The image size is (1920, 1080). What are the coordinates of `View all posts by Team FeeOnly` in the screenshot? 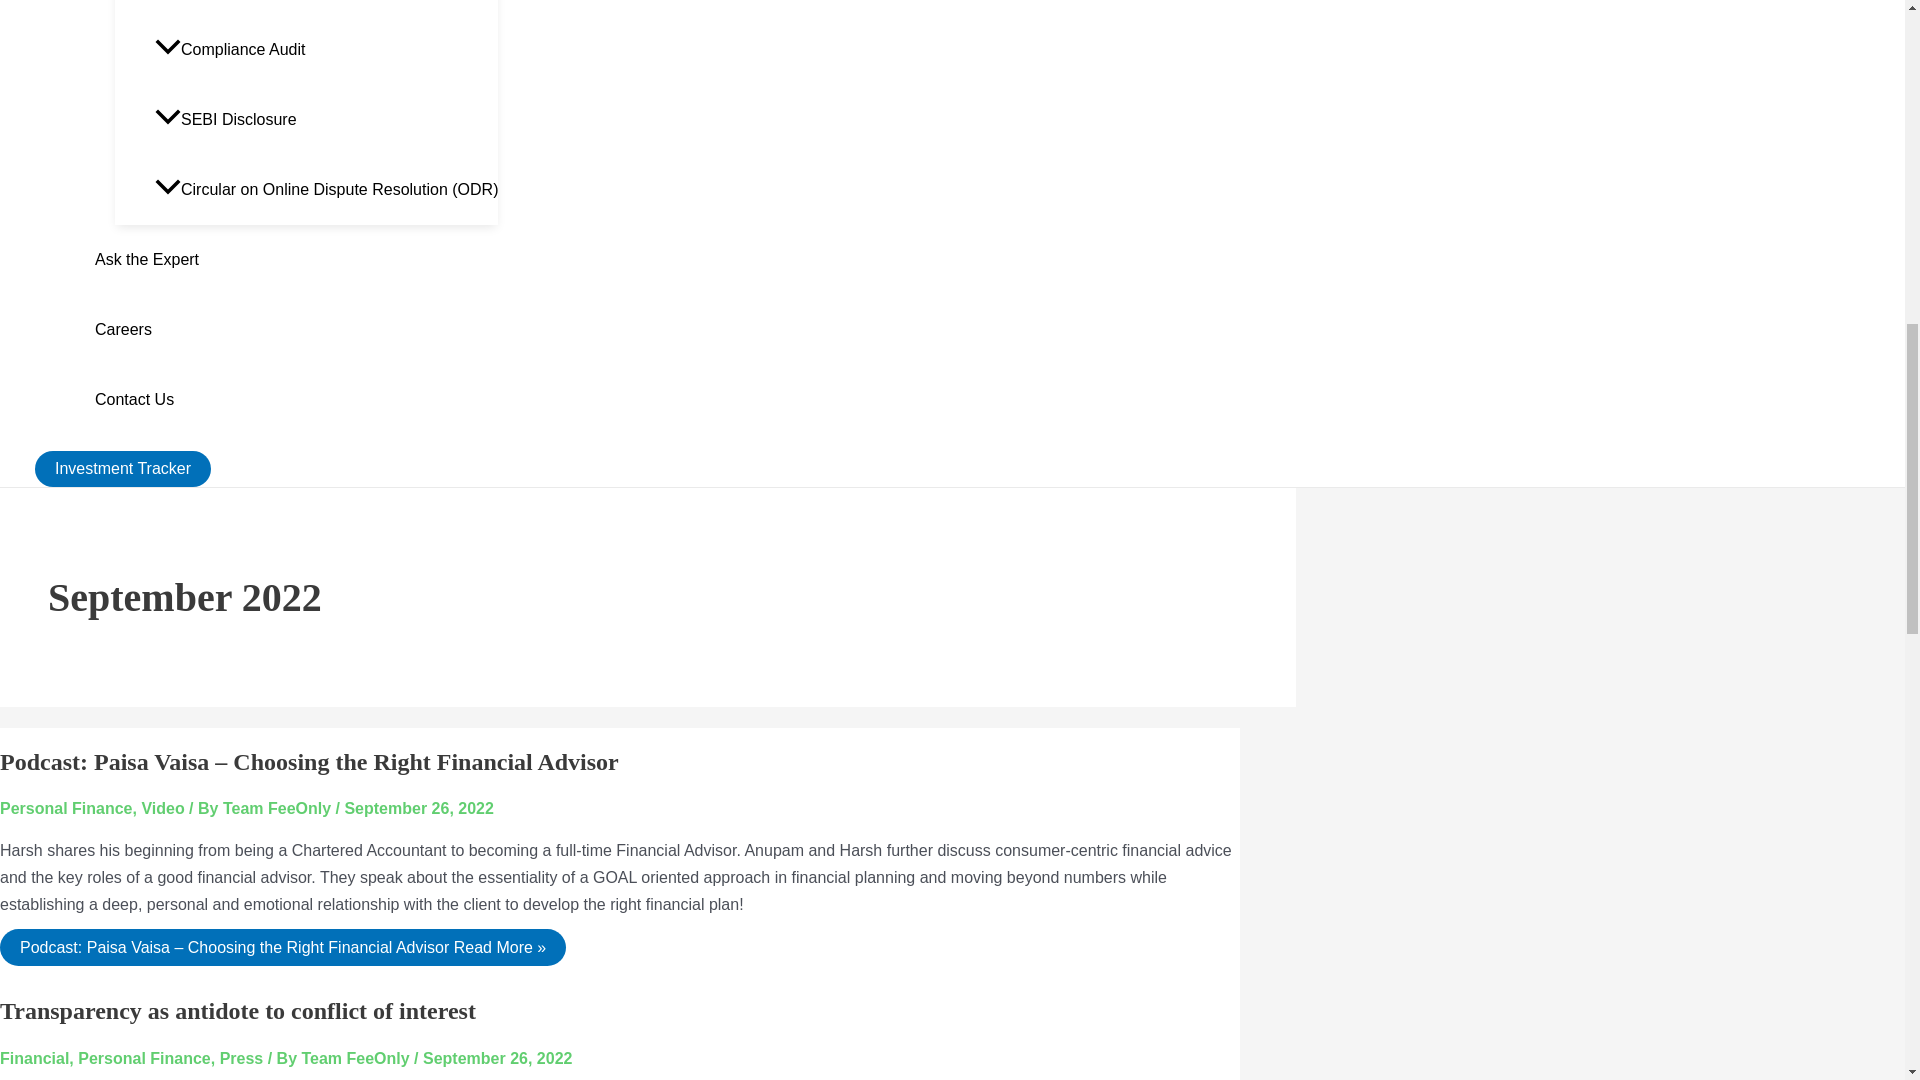 It's located at (279, 808).